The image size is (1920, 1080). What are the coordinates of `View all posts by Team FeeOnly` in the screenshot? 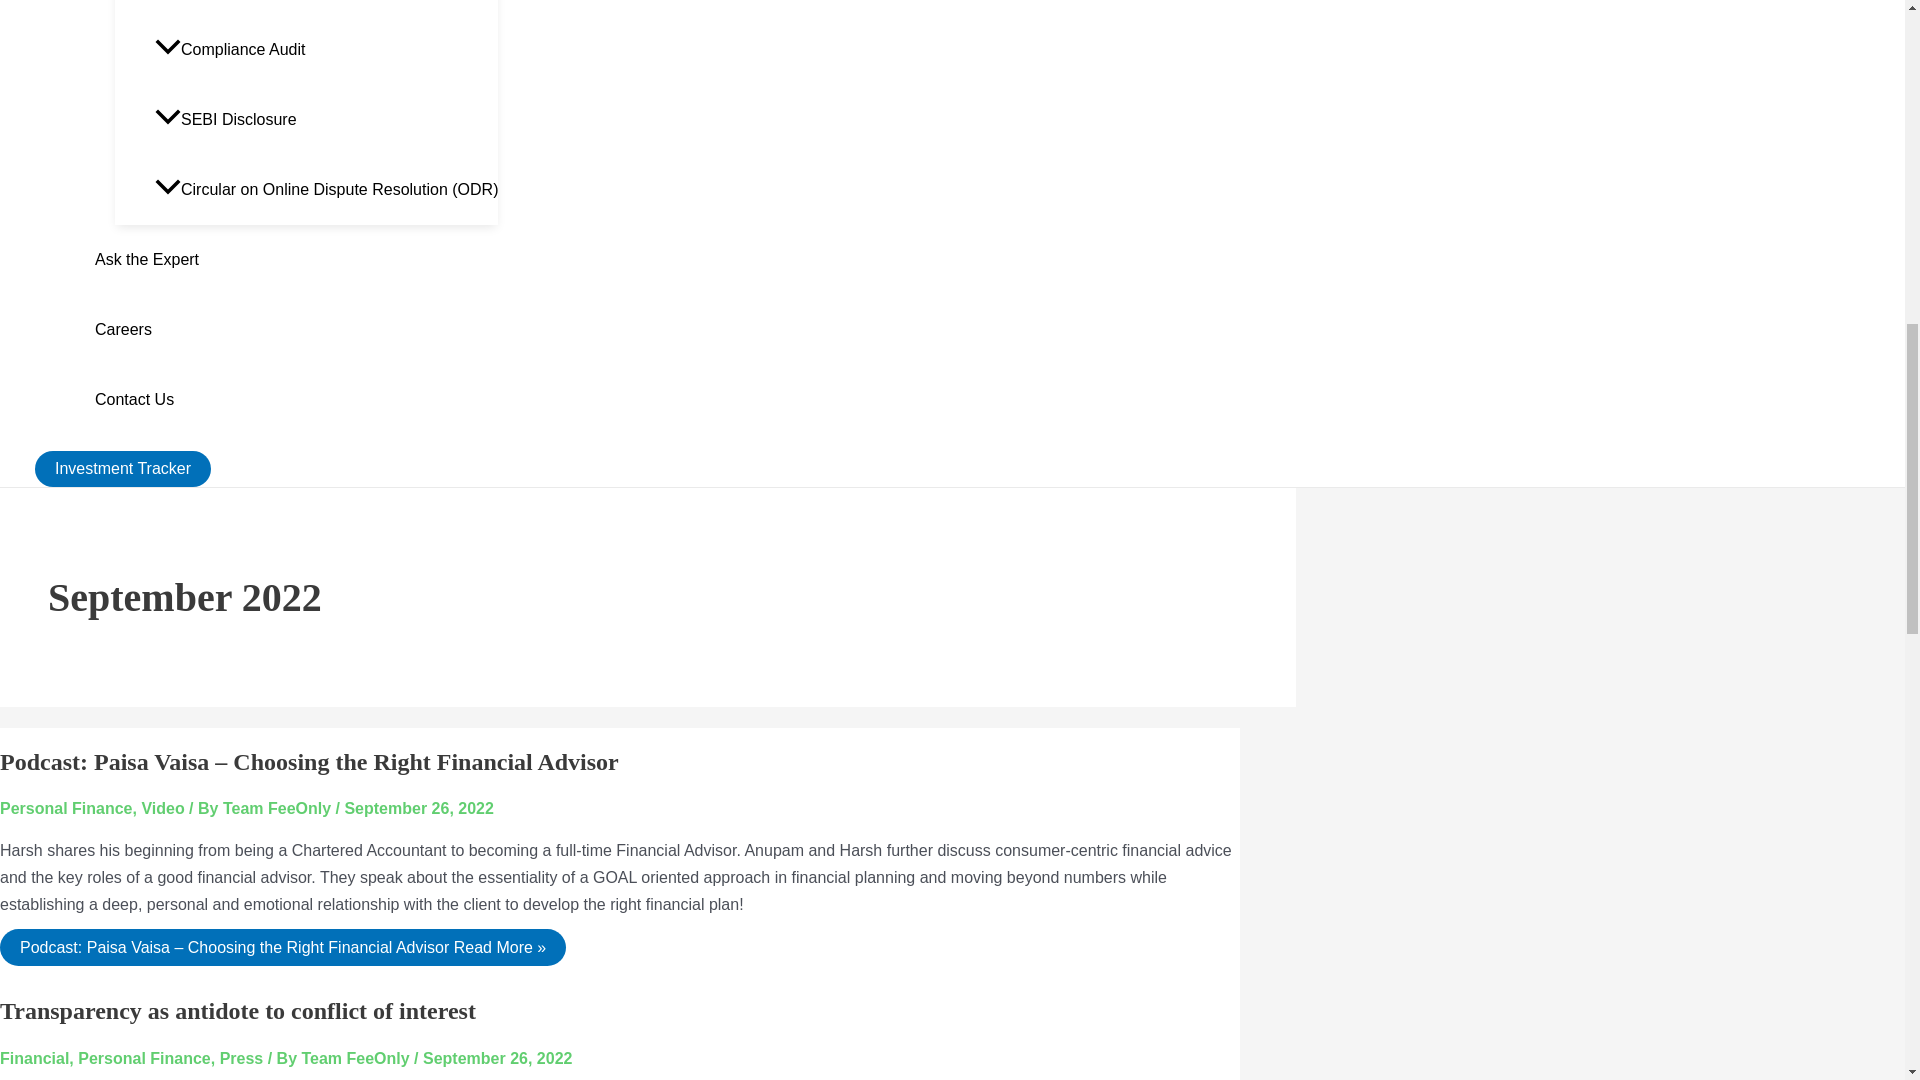 It's located at (279, 808).